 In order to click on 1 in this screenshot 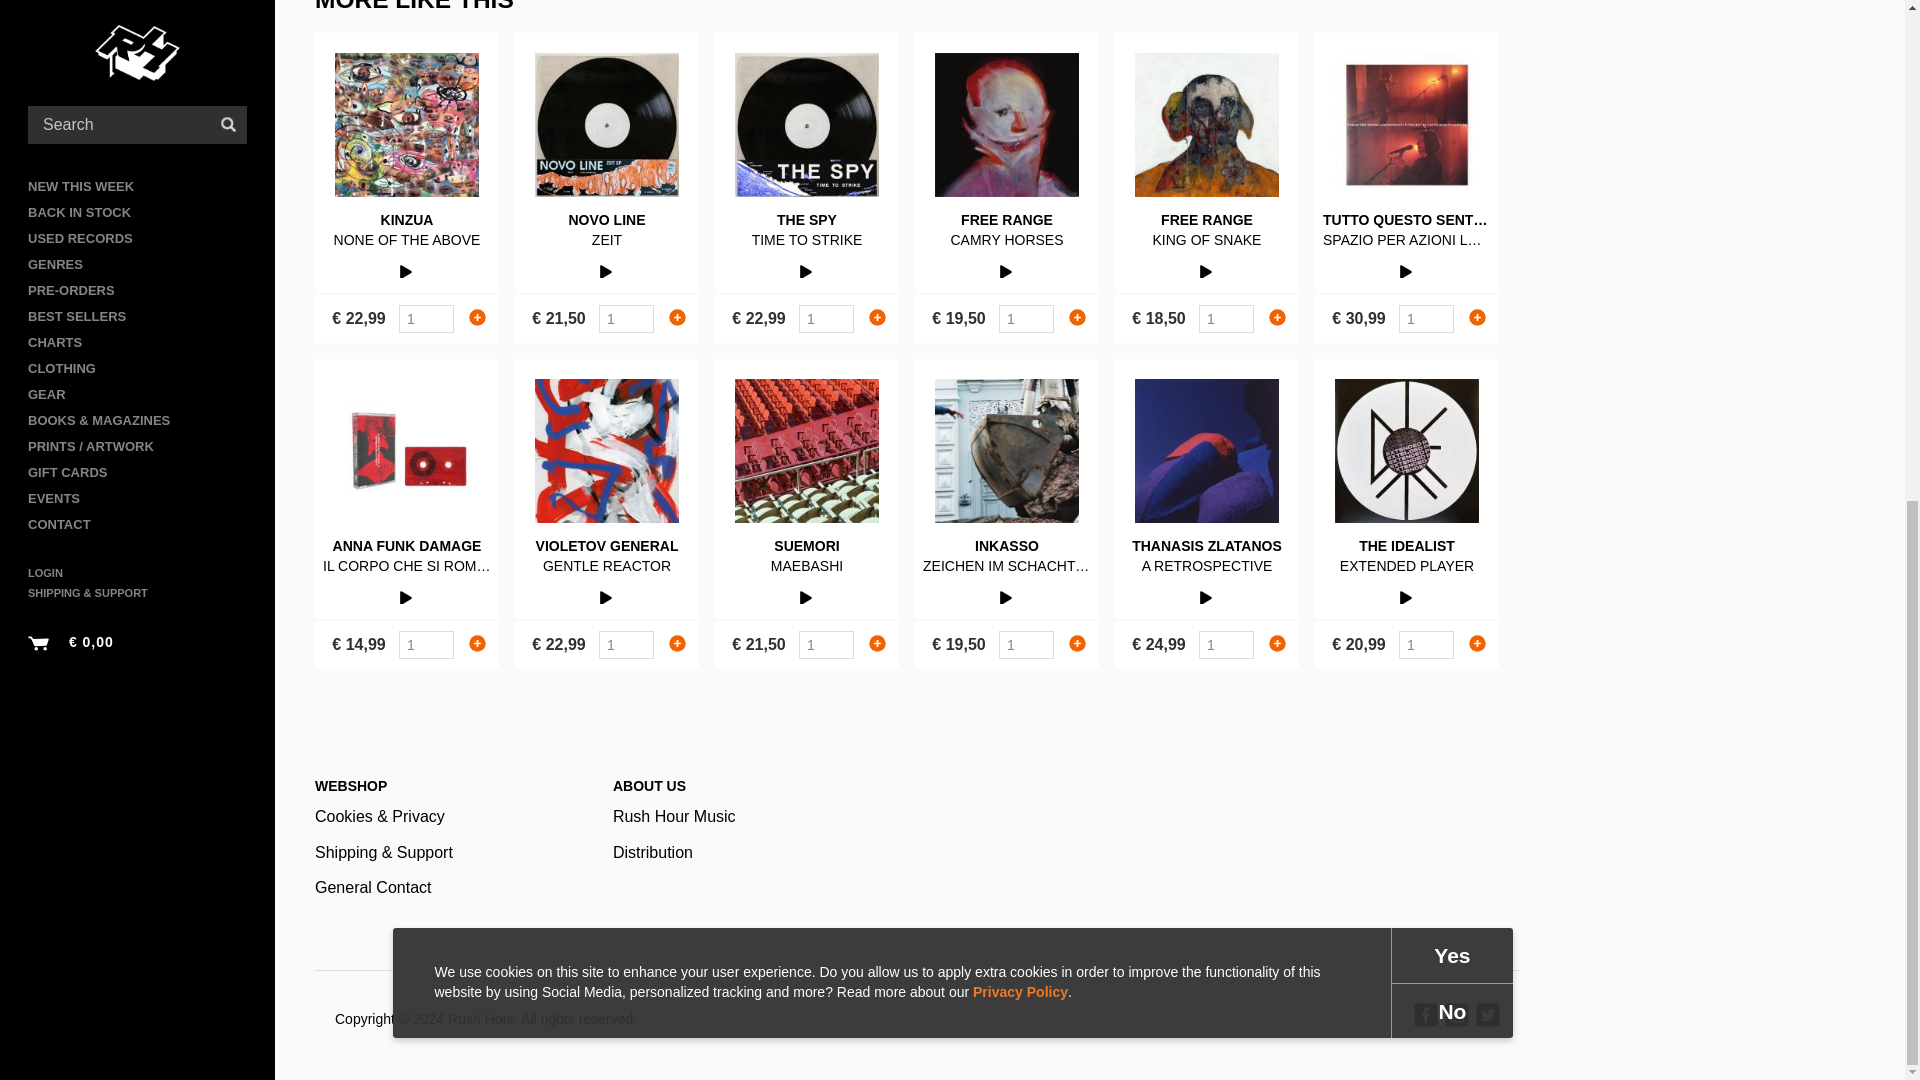, I will do `click(1226, 318)`.